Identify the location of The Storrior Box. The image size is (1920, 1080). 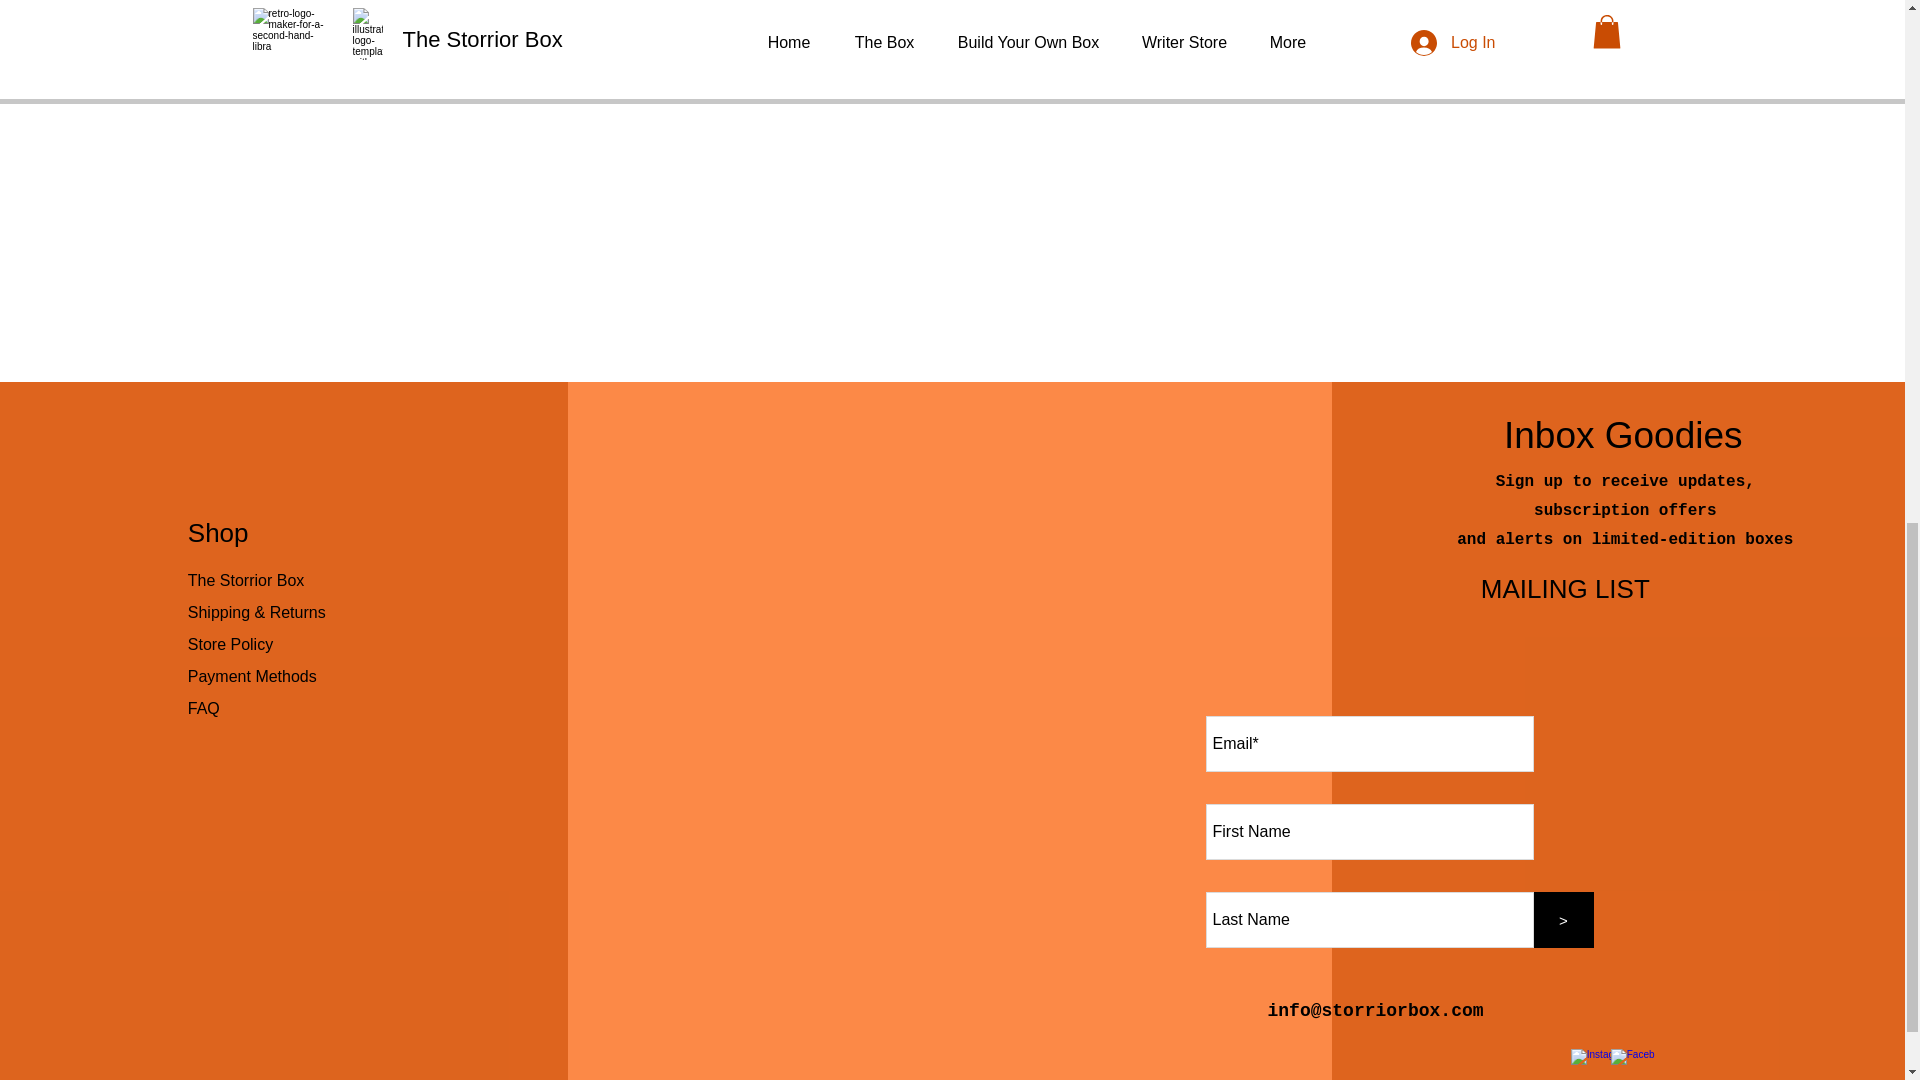
(246, 580).